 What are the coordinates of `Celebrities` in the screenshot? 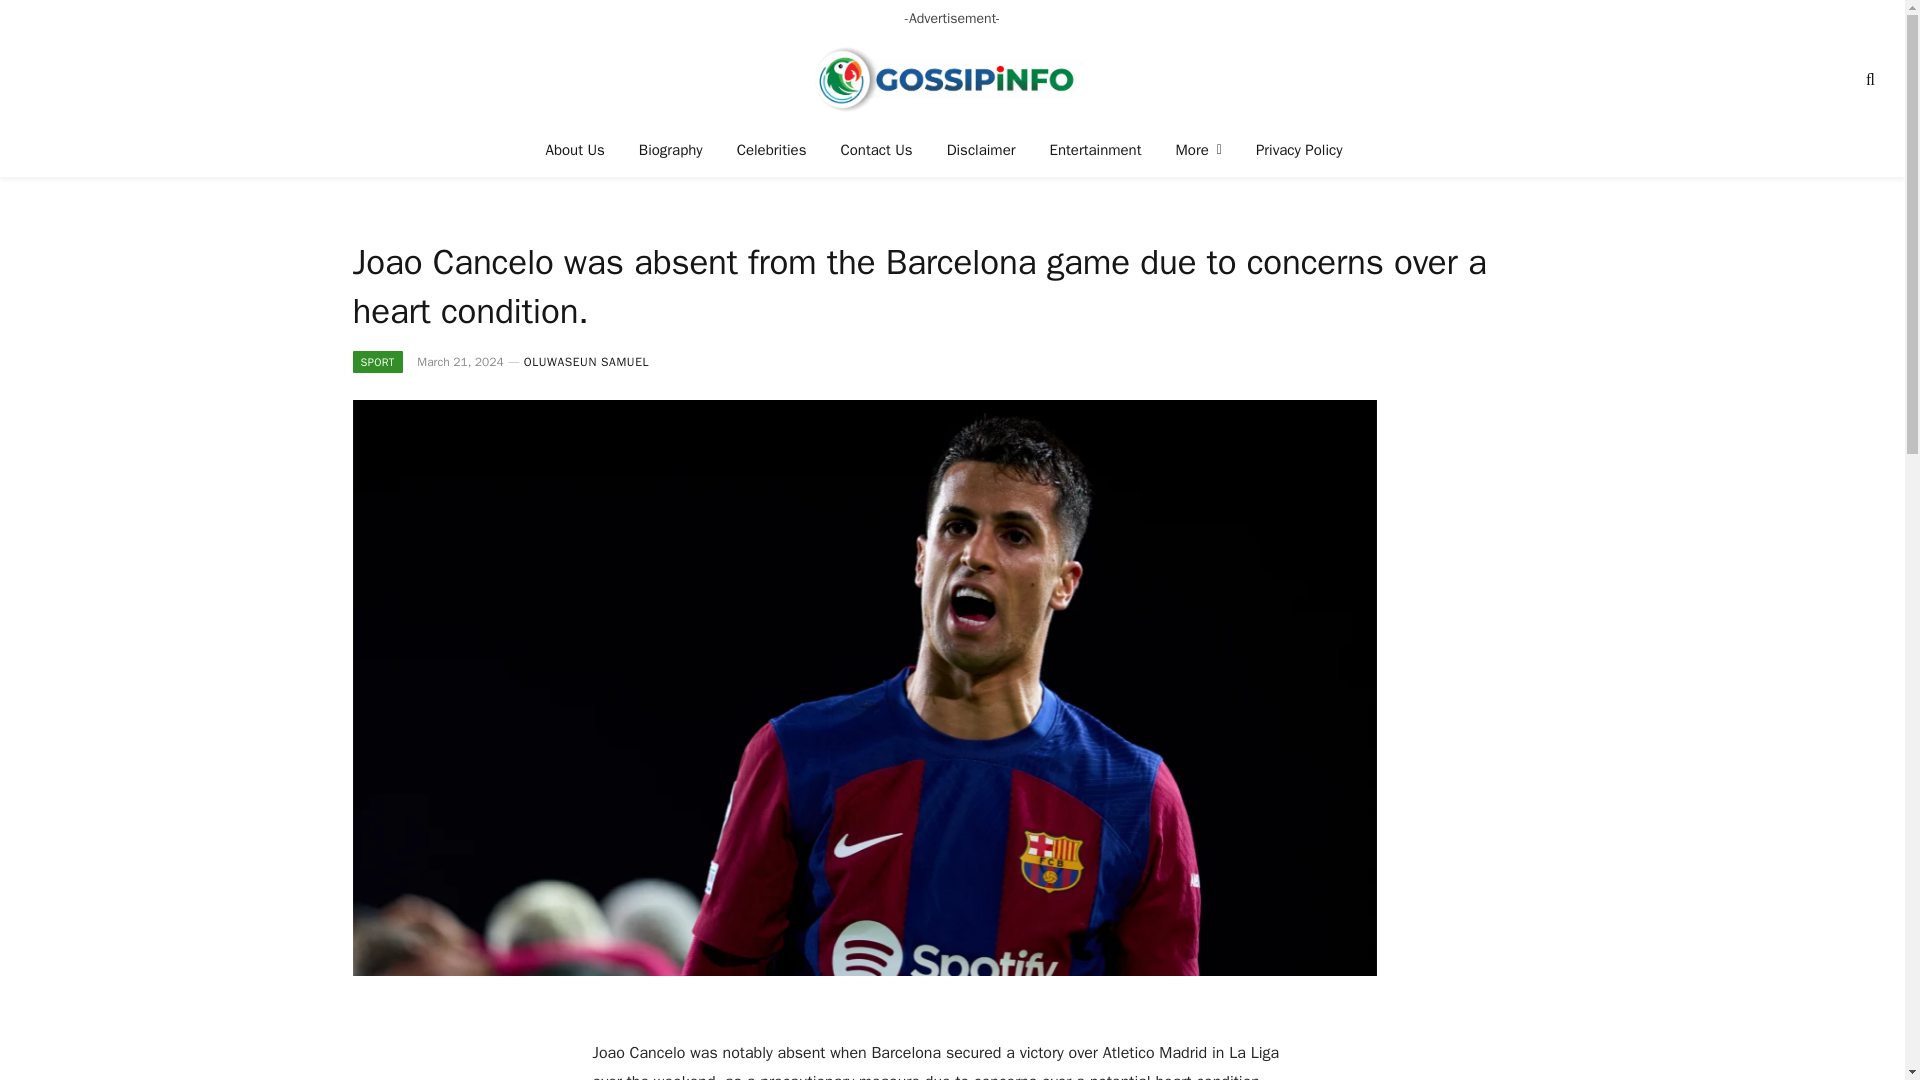 It's located at (772, 150).